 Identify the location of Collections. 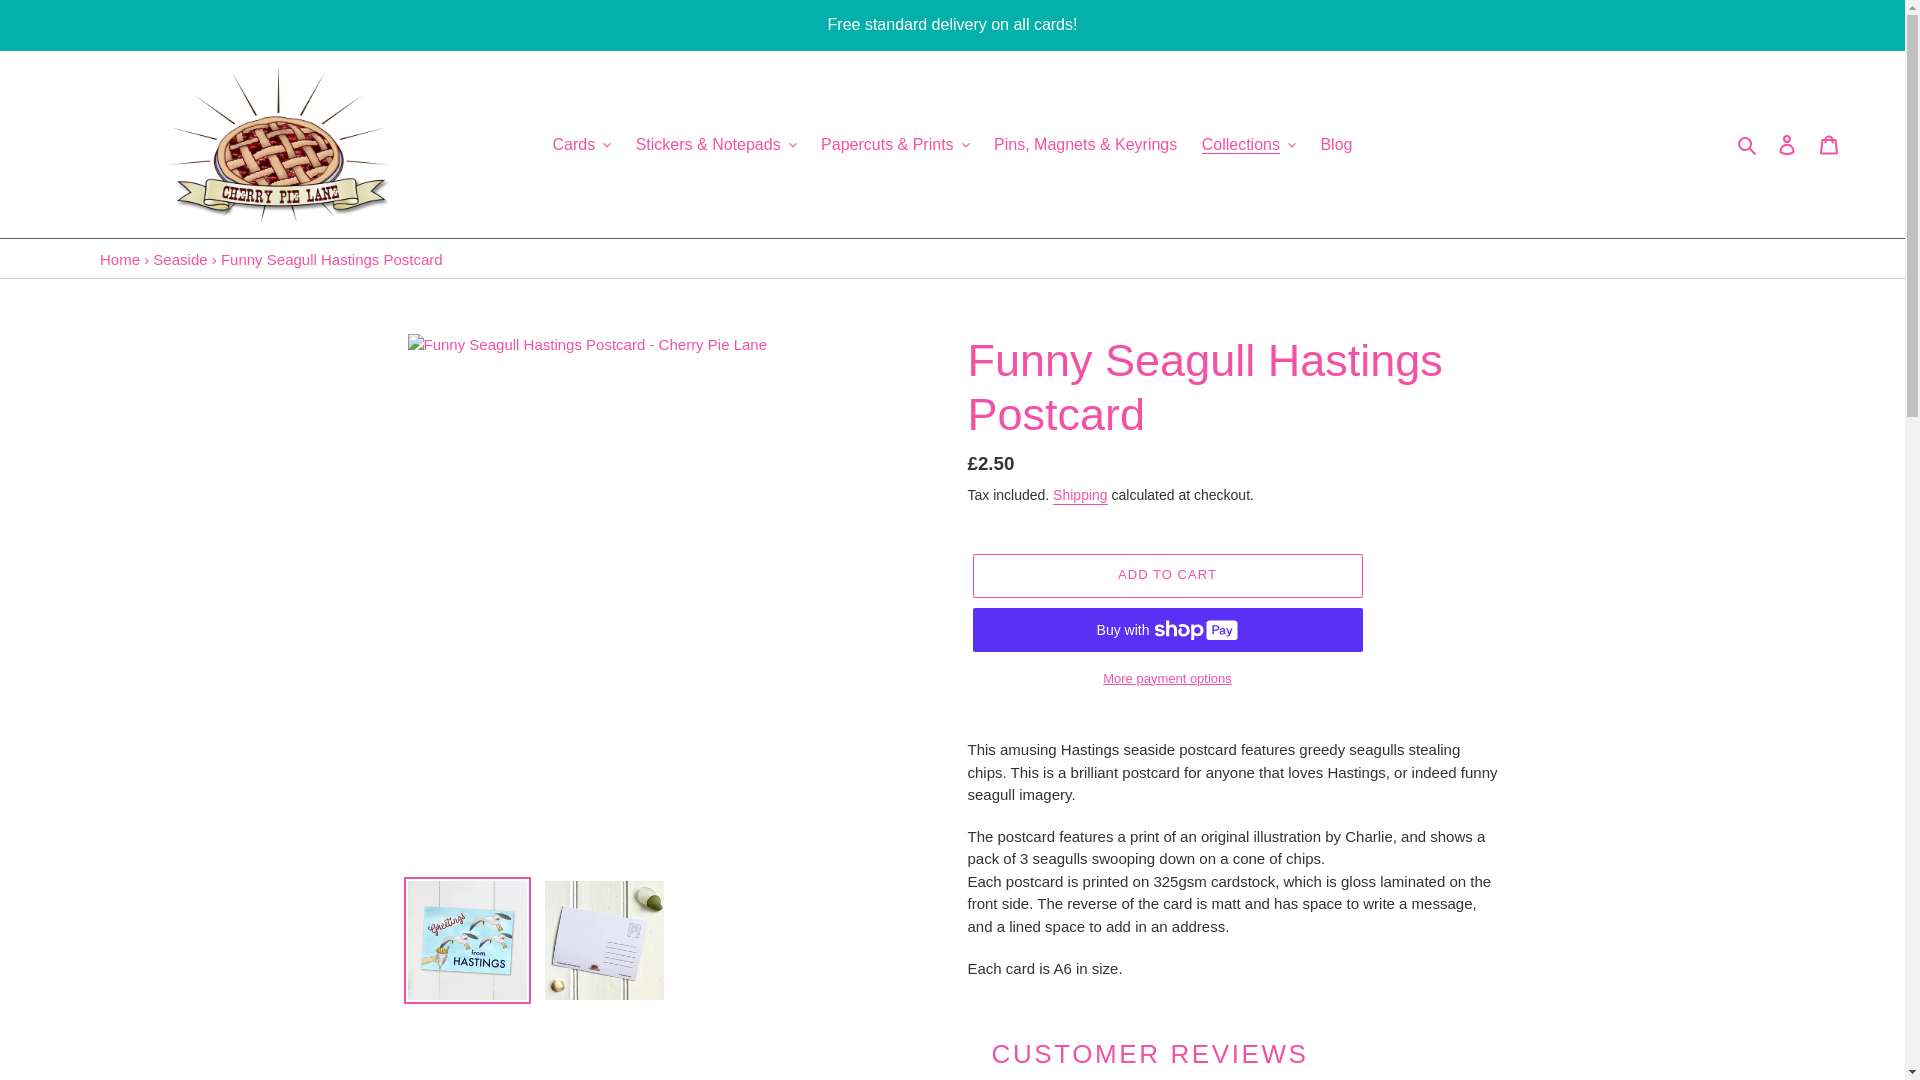
(1248, 144).